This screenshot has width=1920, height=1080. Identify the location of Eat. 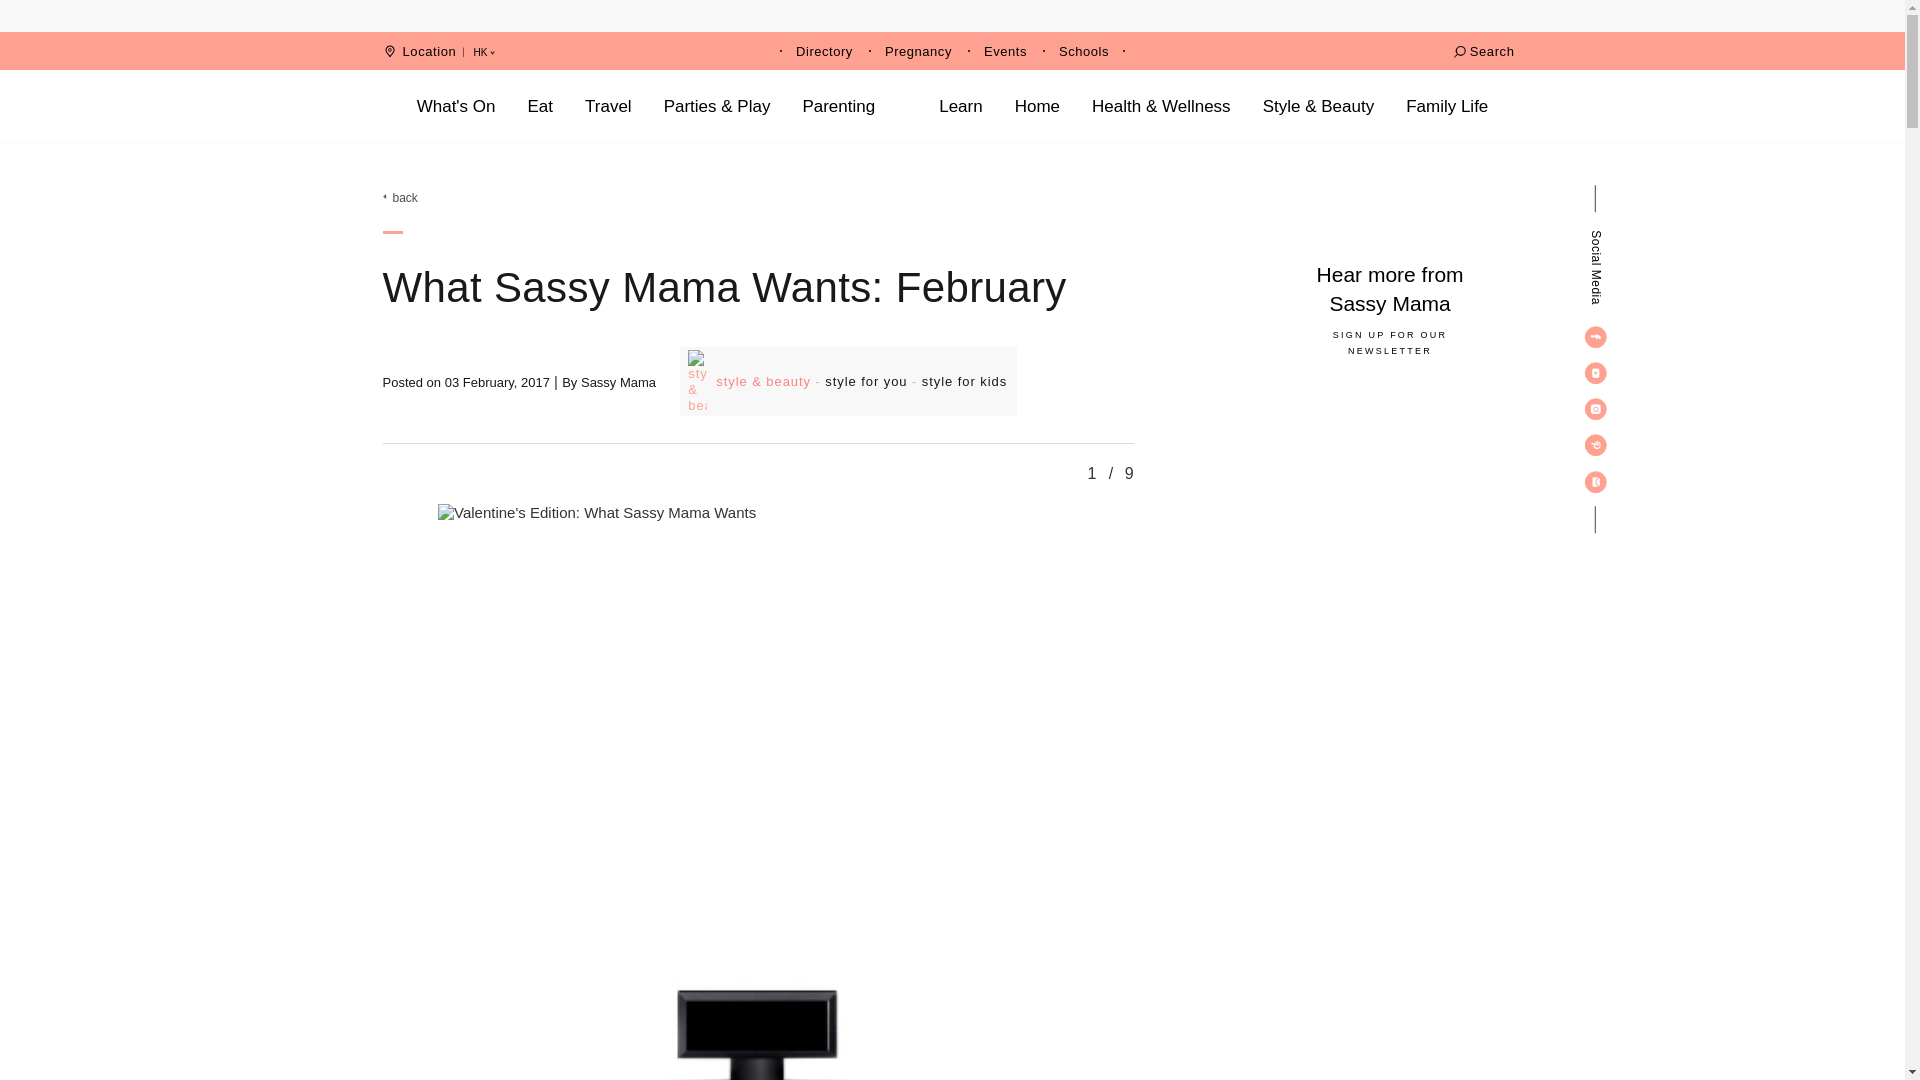
(541, 106).